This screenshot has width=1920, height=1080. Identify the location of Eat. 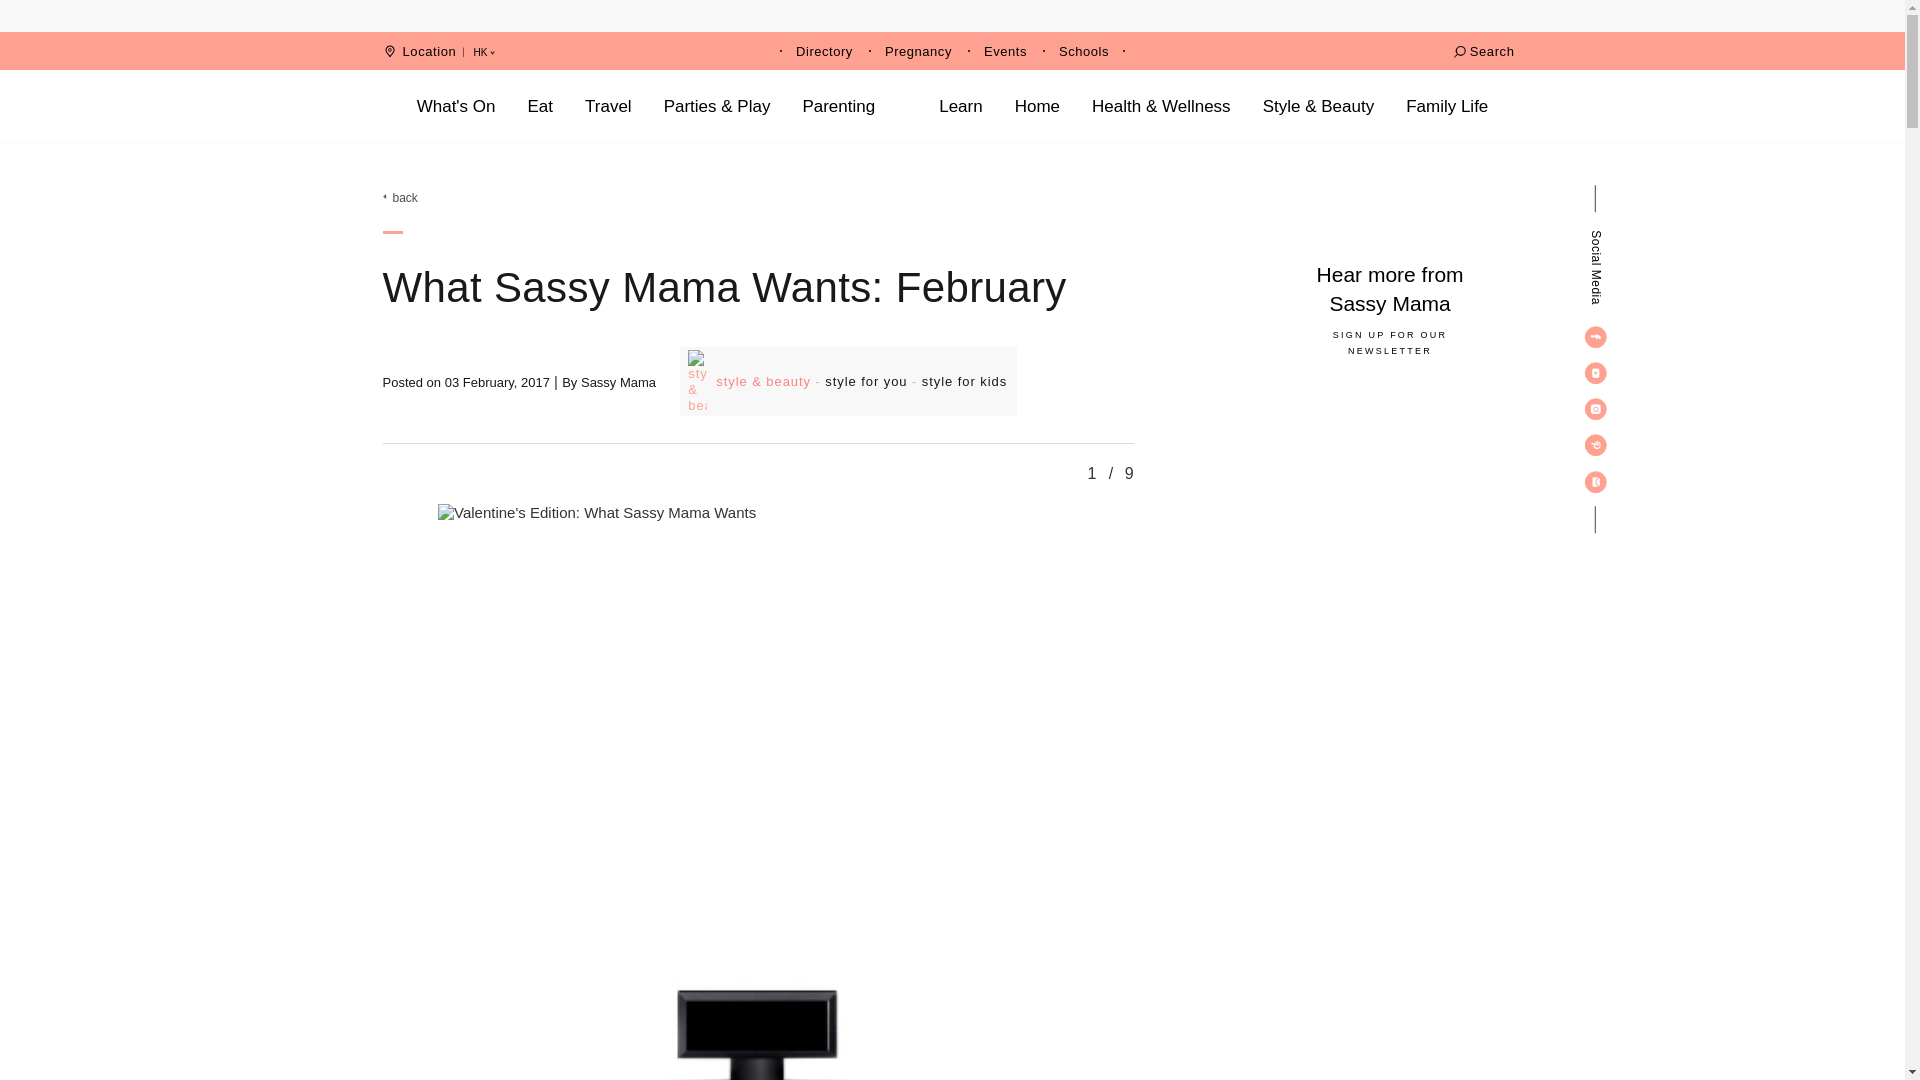
(541, 106).